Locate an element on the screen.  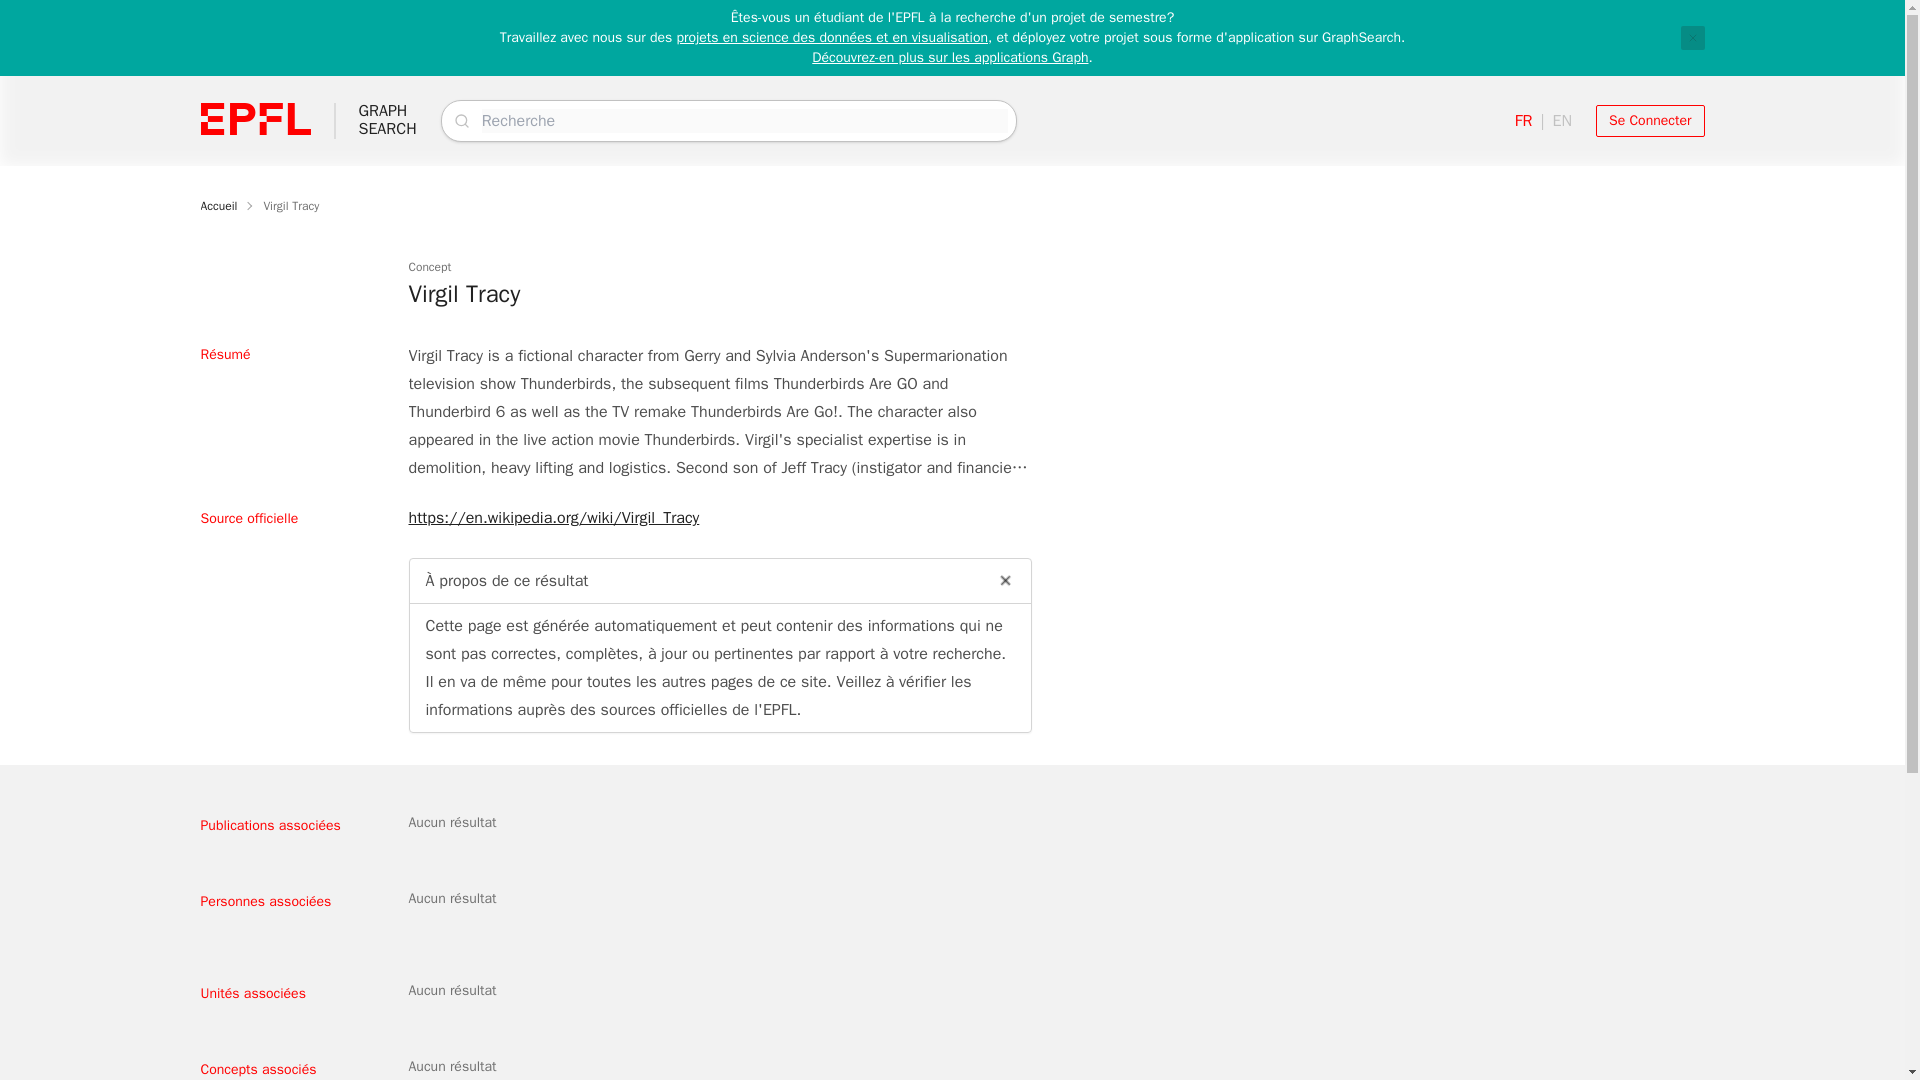
EN is located at coordinates (1692, 37).